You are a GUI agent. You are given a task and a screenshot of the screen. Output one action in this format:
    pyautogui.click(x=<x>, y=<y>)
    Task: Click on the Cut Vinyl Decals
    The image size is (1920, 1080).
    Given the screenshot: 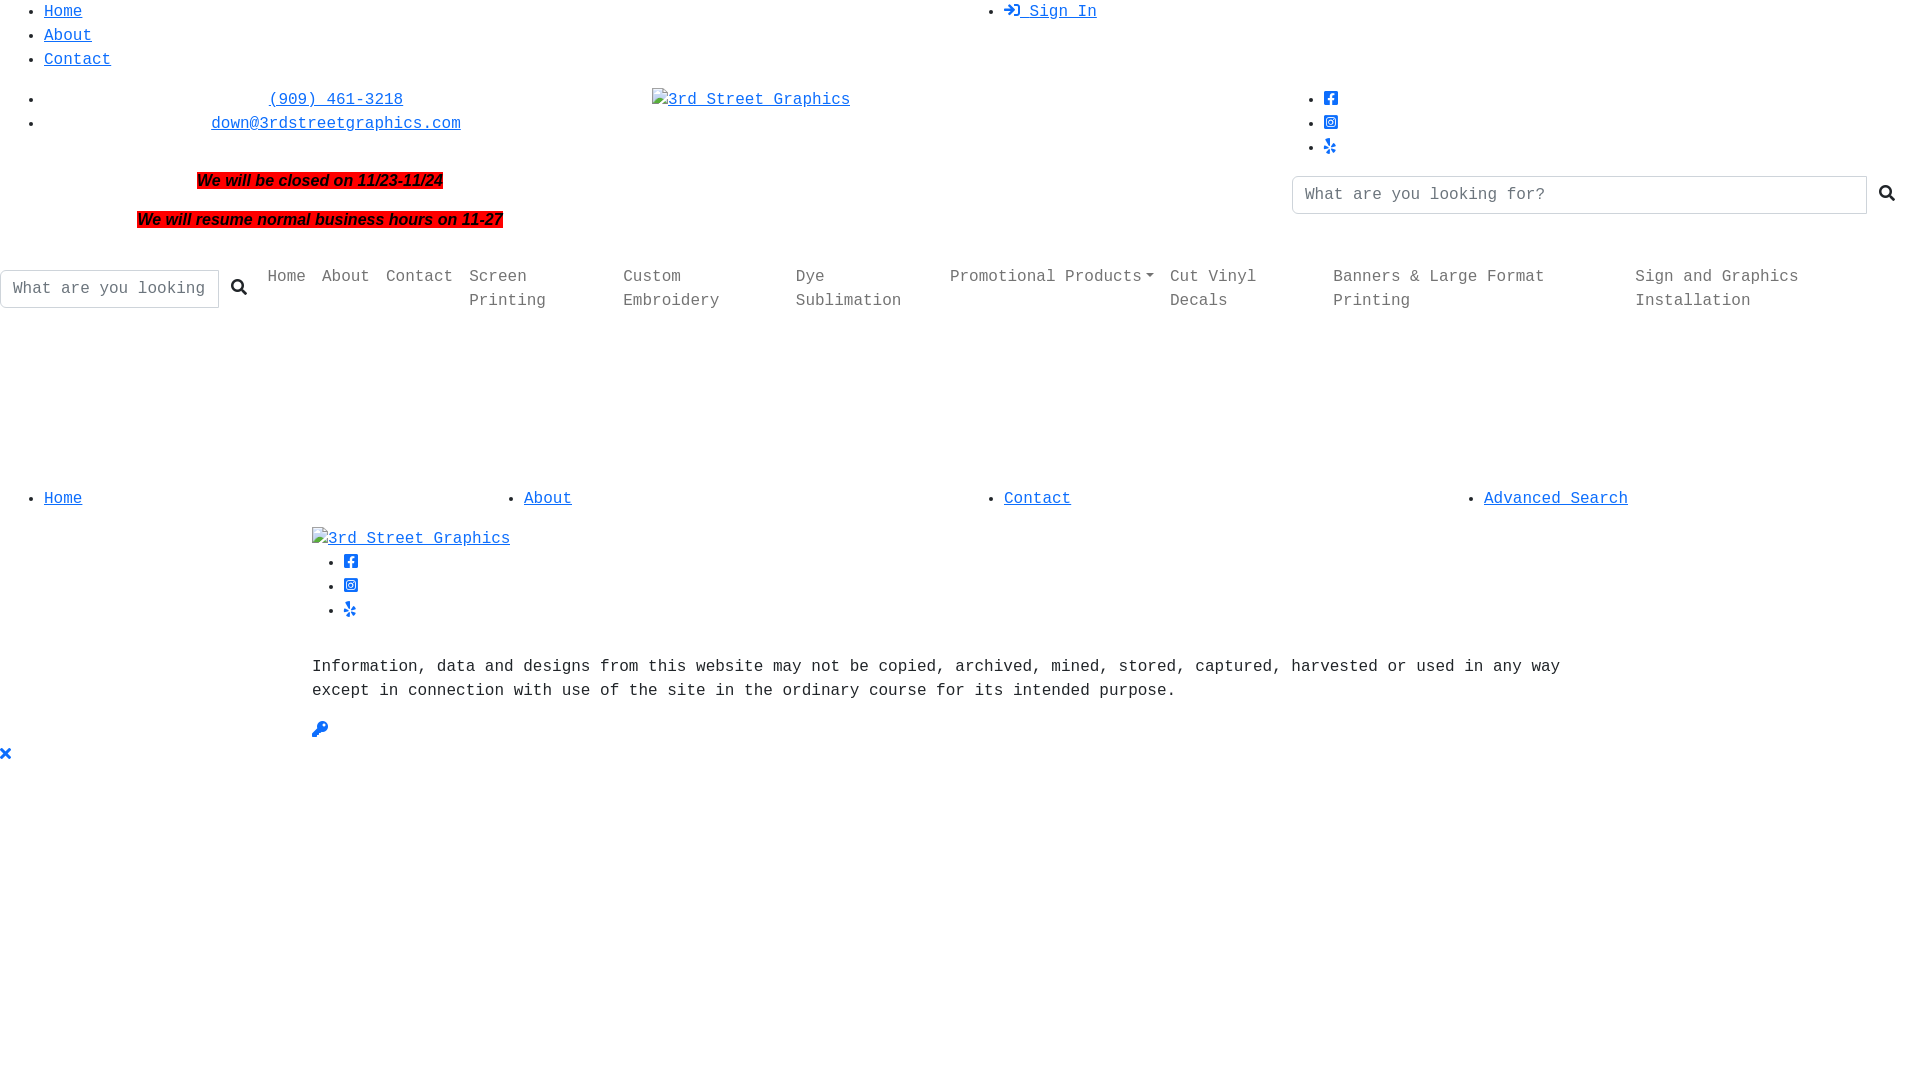 What is the action you would take?
    pyautogui.click(x=1244, y=289)
    